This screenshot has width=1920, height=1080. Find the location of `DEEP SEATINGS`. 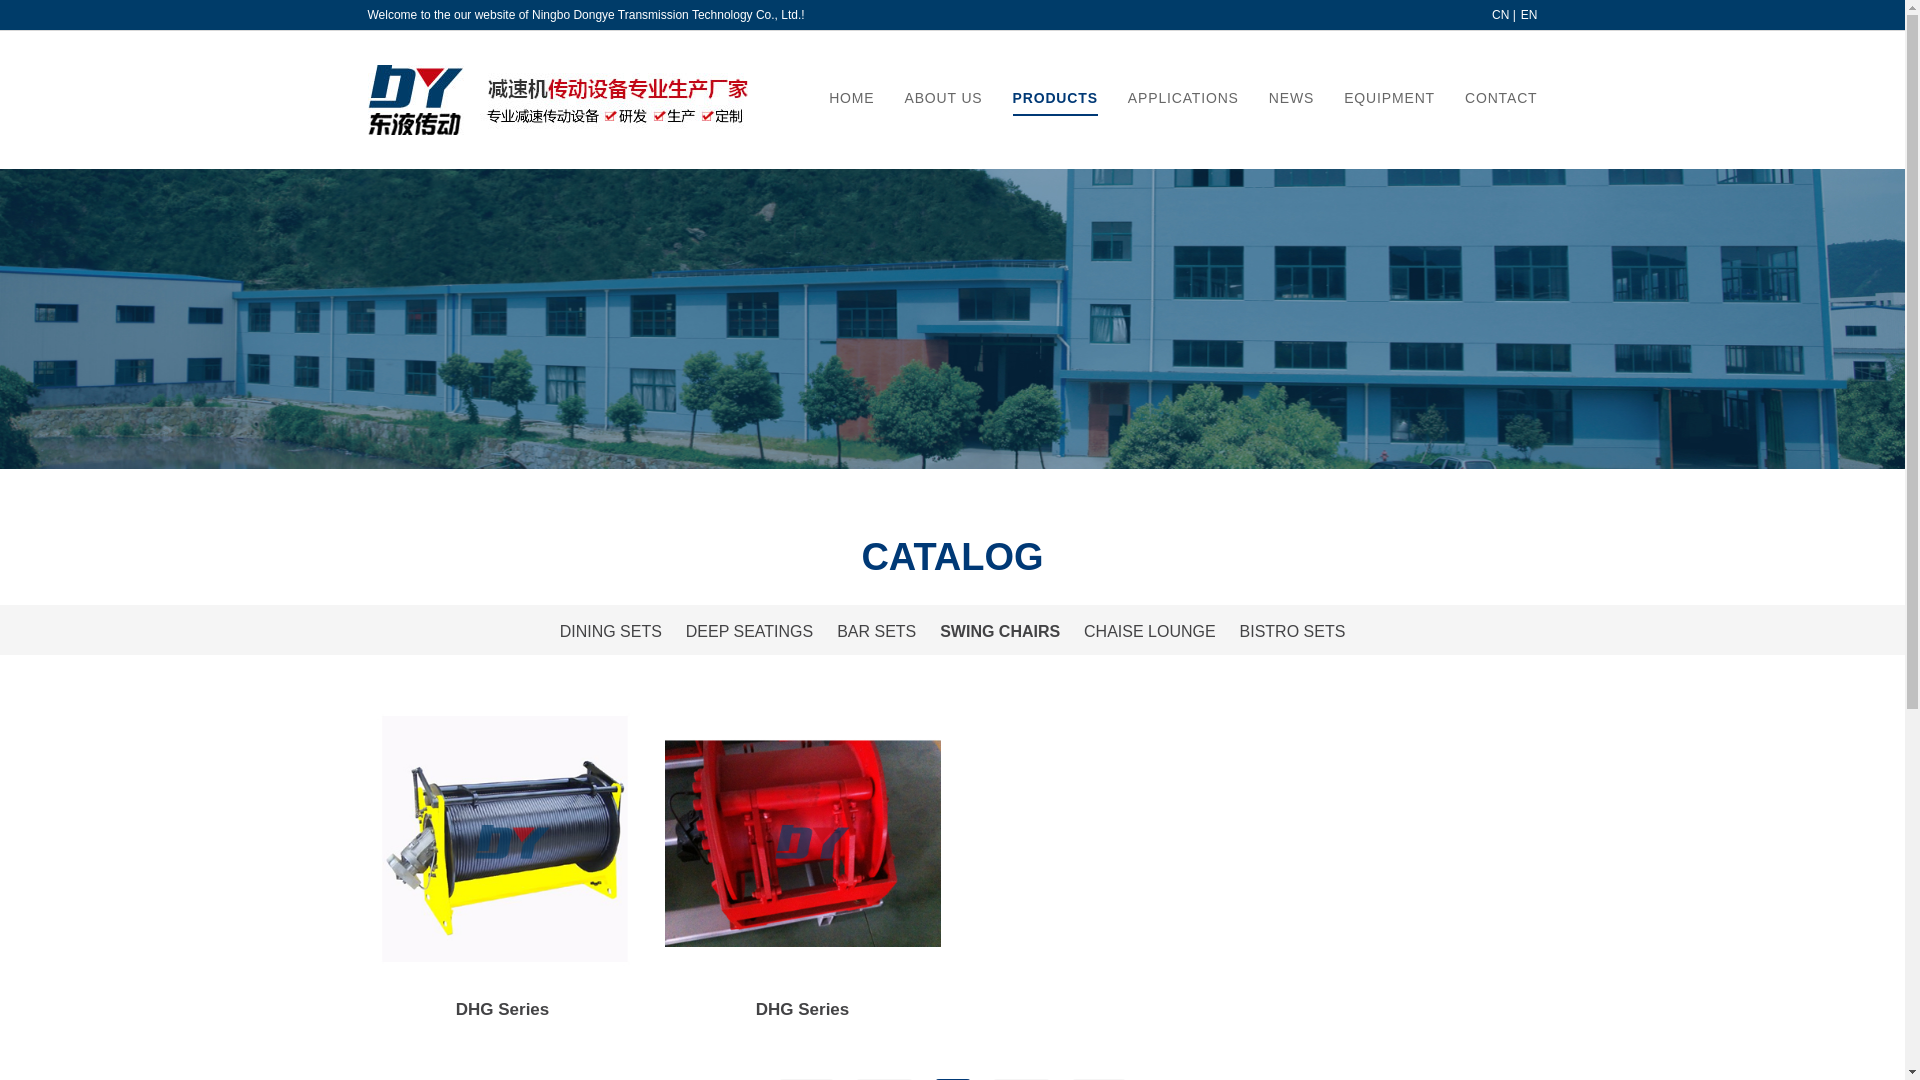

DEEP SEATINGS is located at coordinates (750, 632).